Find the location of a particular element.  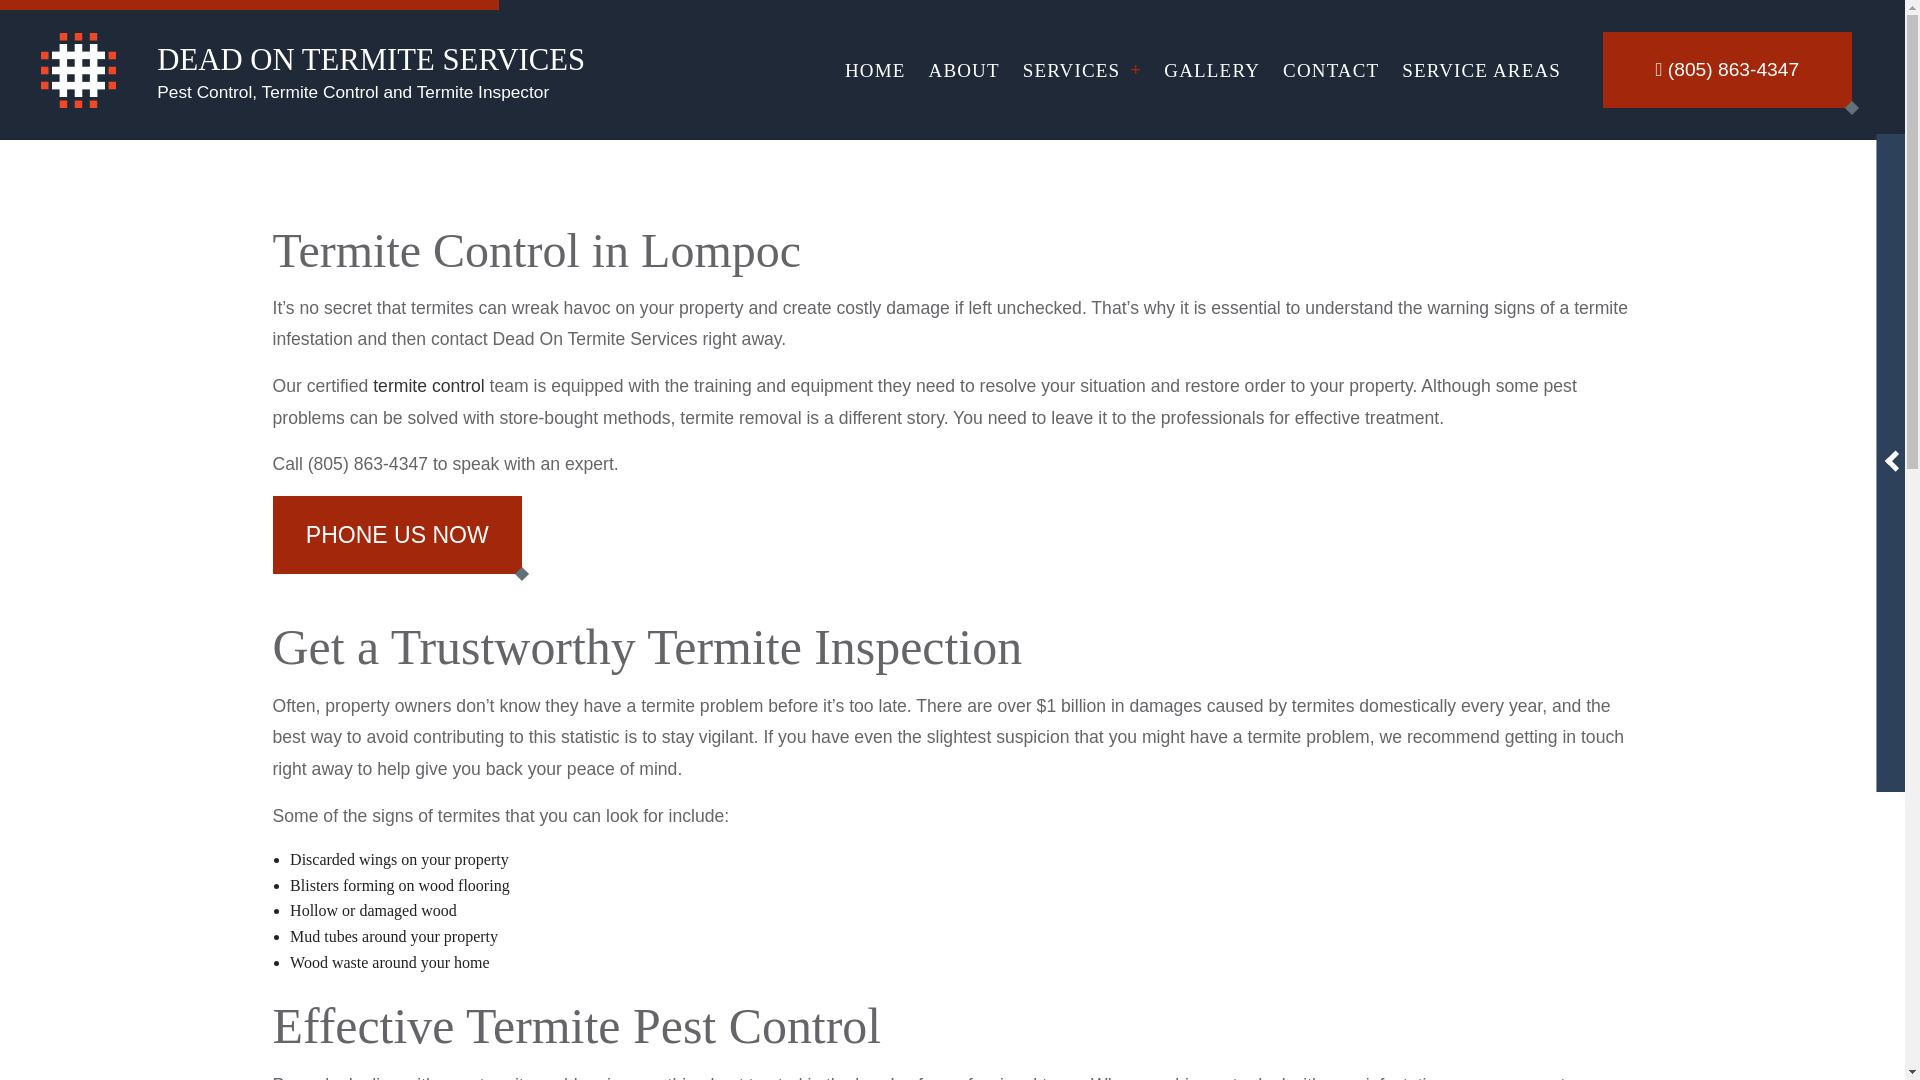

HOME is located at coordinates (875, 70).